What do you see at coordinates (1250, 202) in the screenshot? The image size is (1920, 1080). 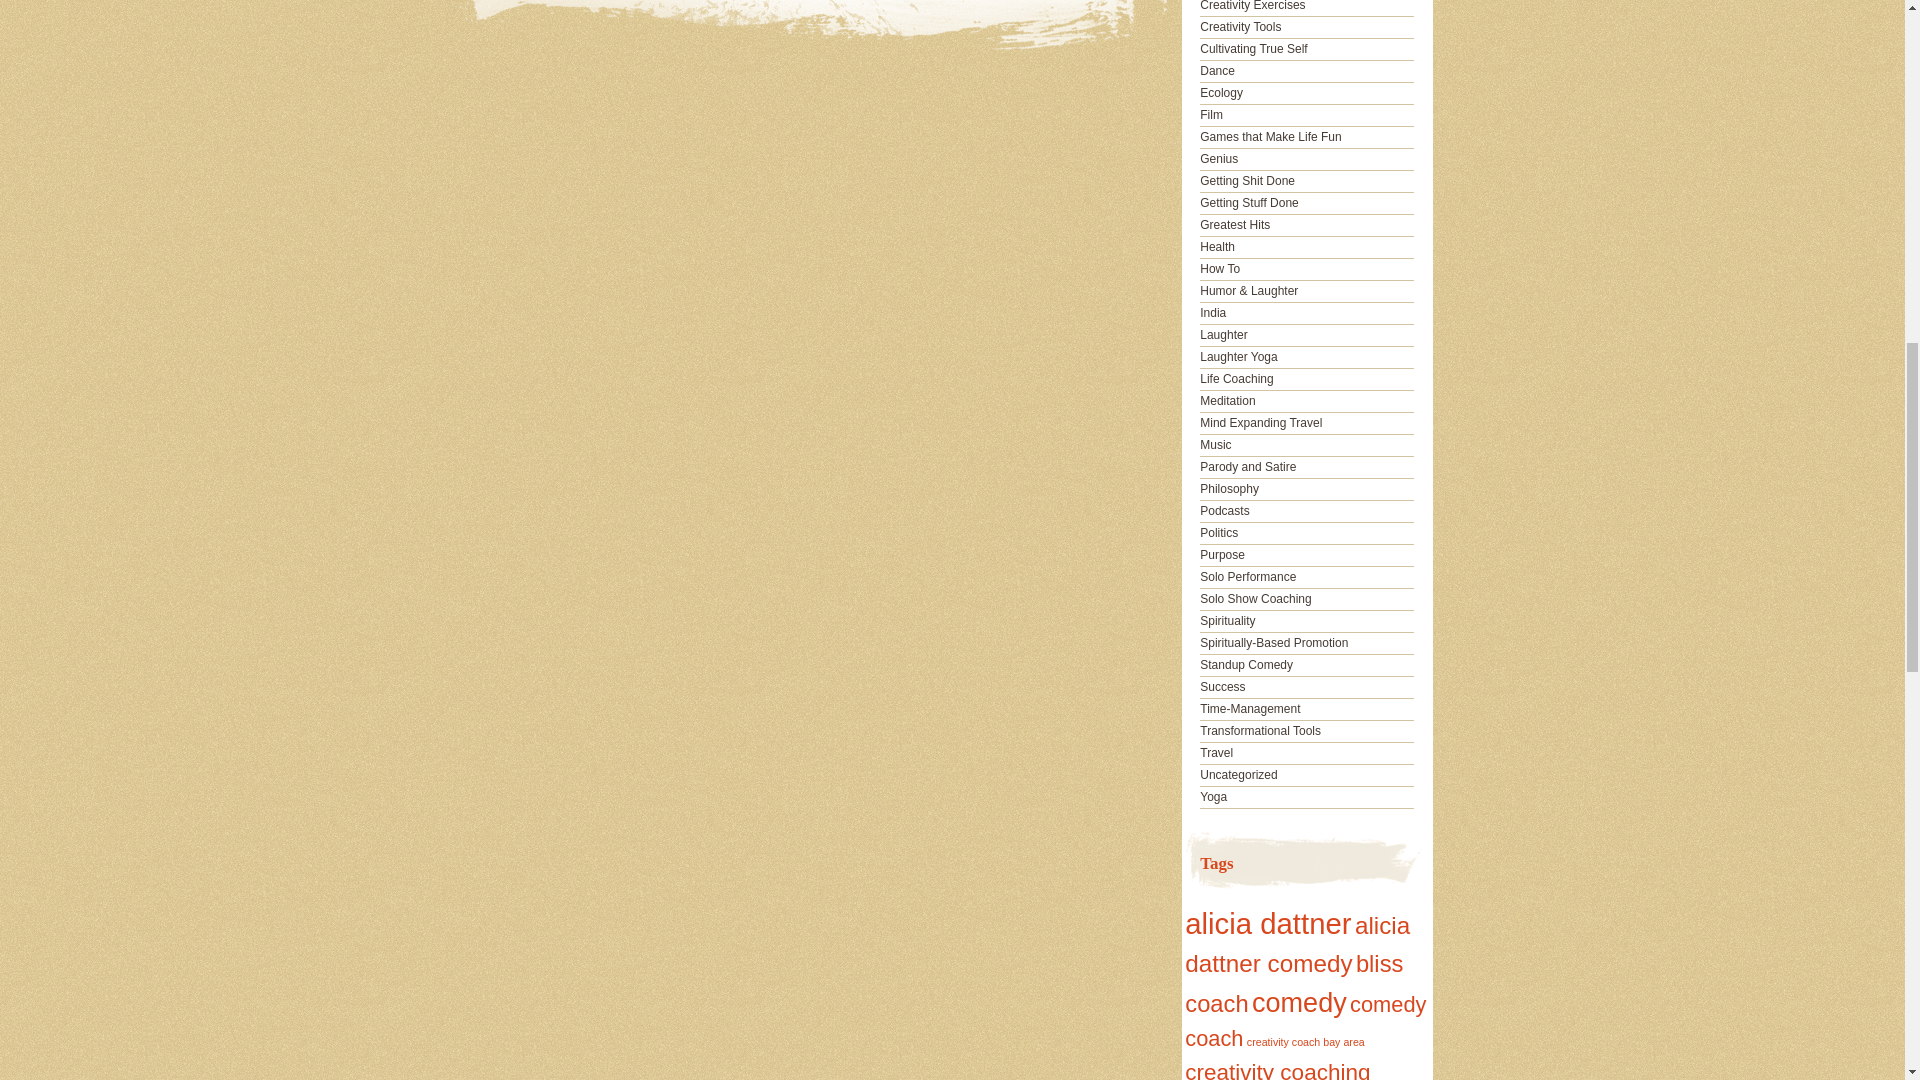 I see `Getting Stuff Done` at bounding box center [1250, 202].